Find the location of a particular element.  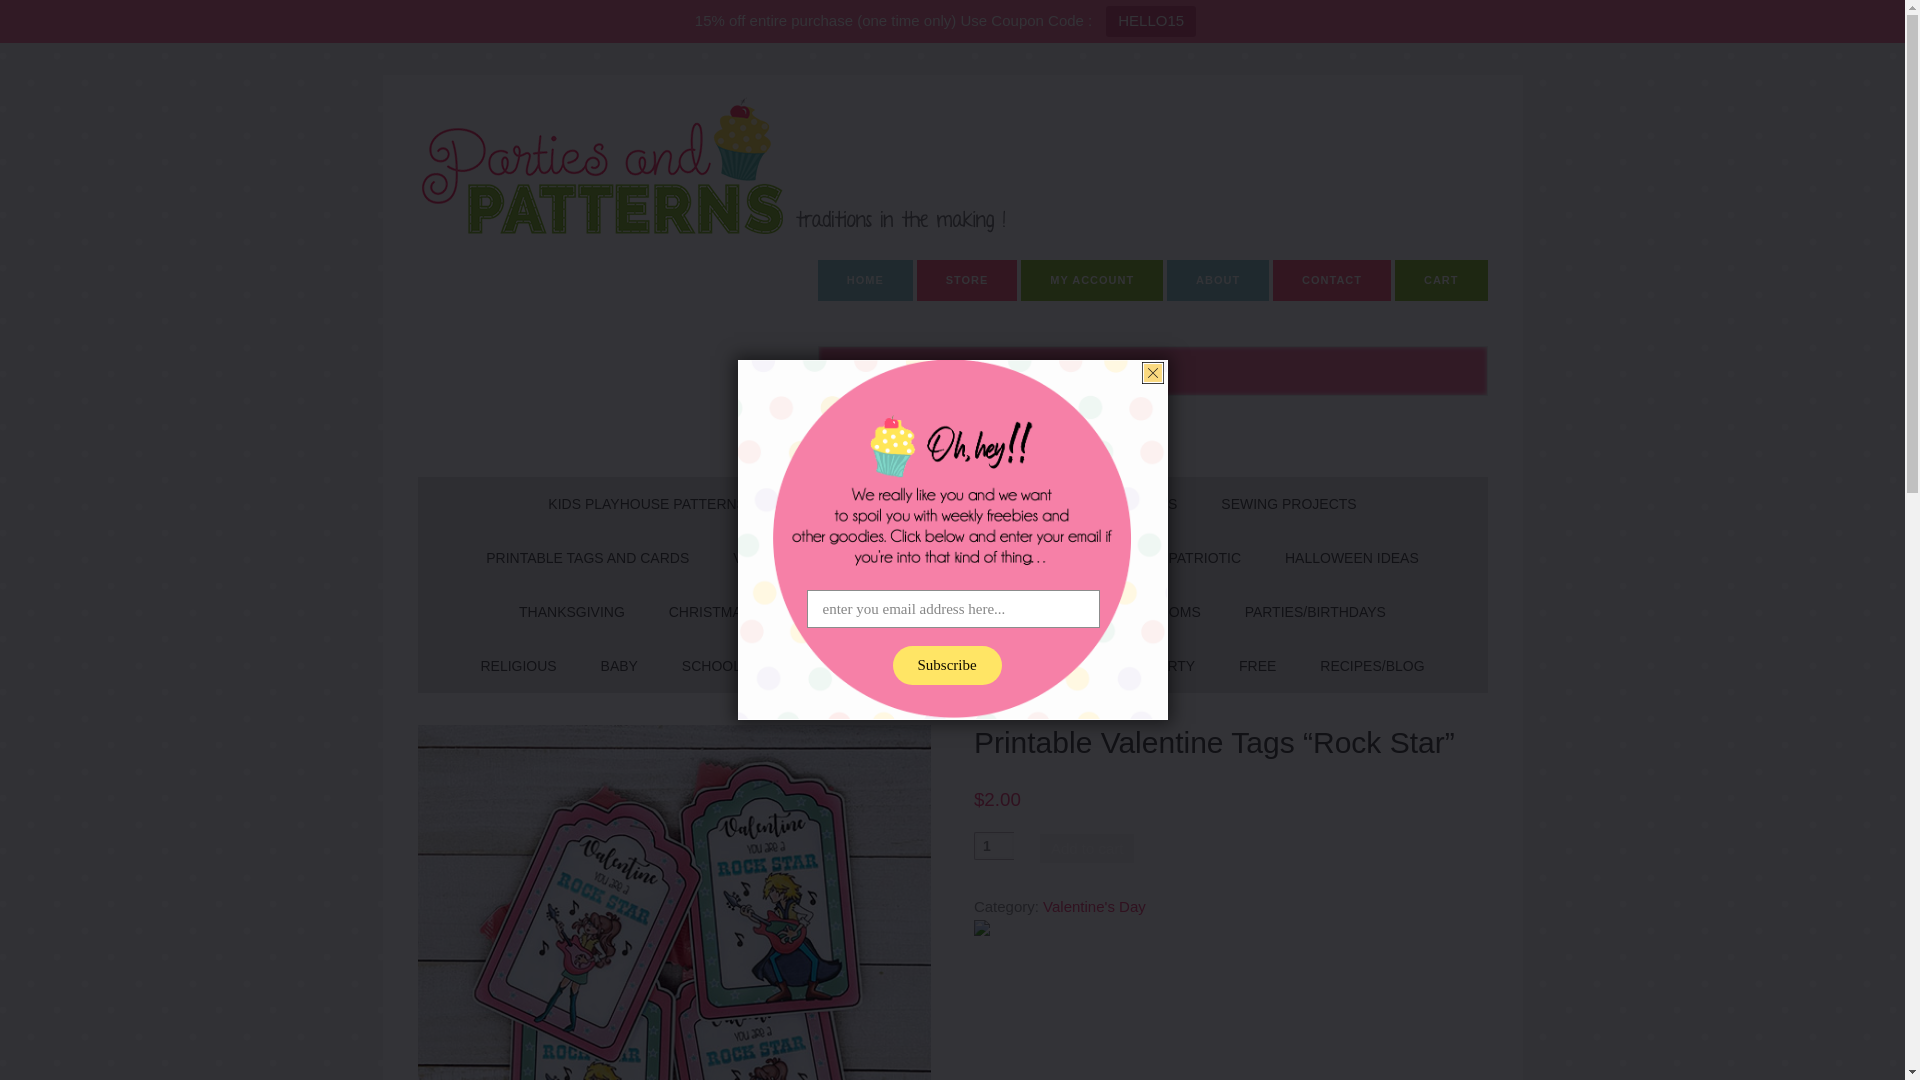

QUILTS is located at coordinates (1152, 504).